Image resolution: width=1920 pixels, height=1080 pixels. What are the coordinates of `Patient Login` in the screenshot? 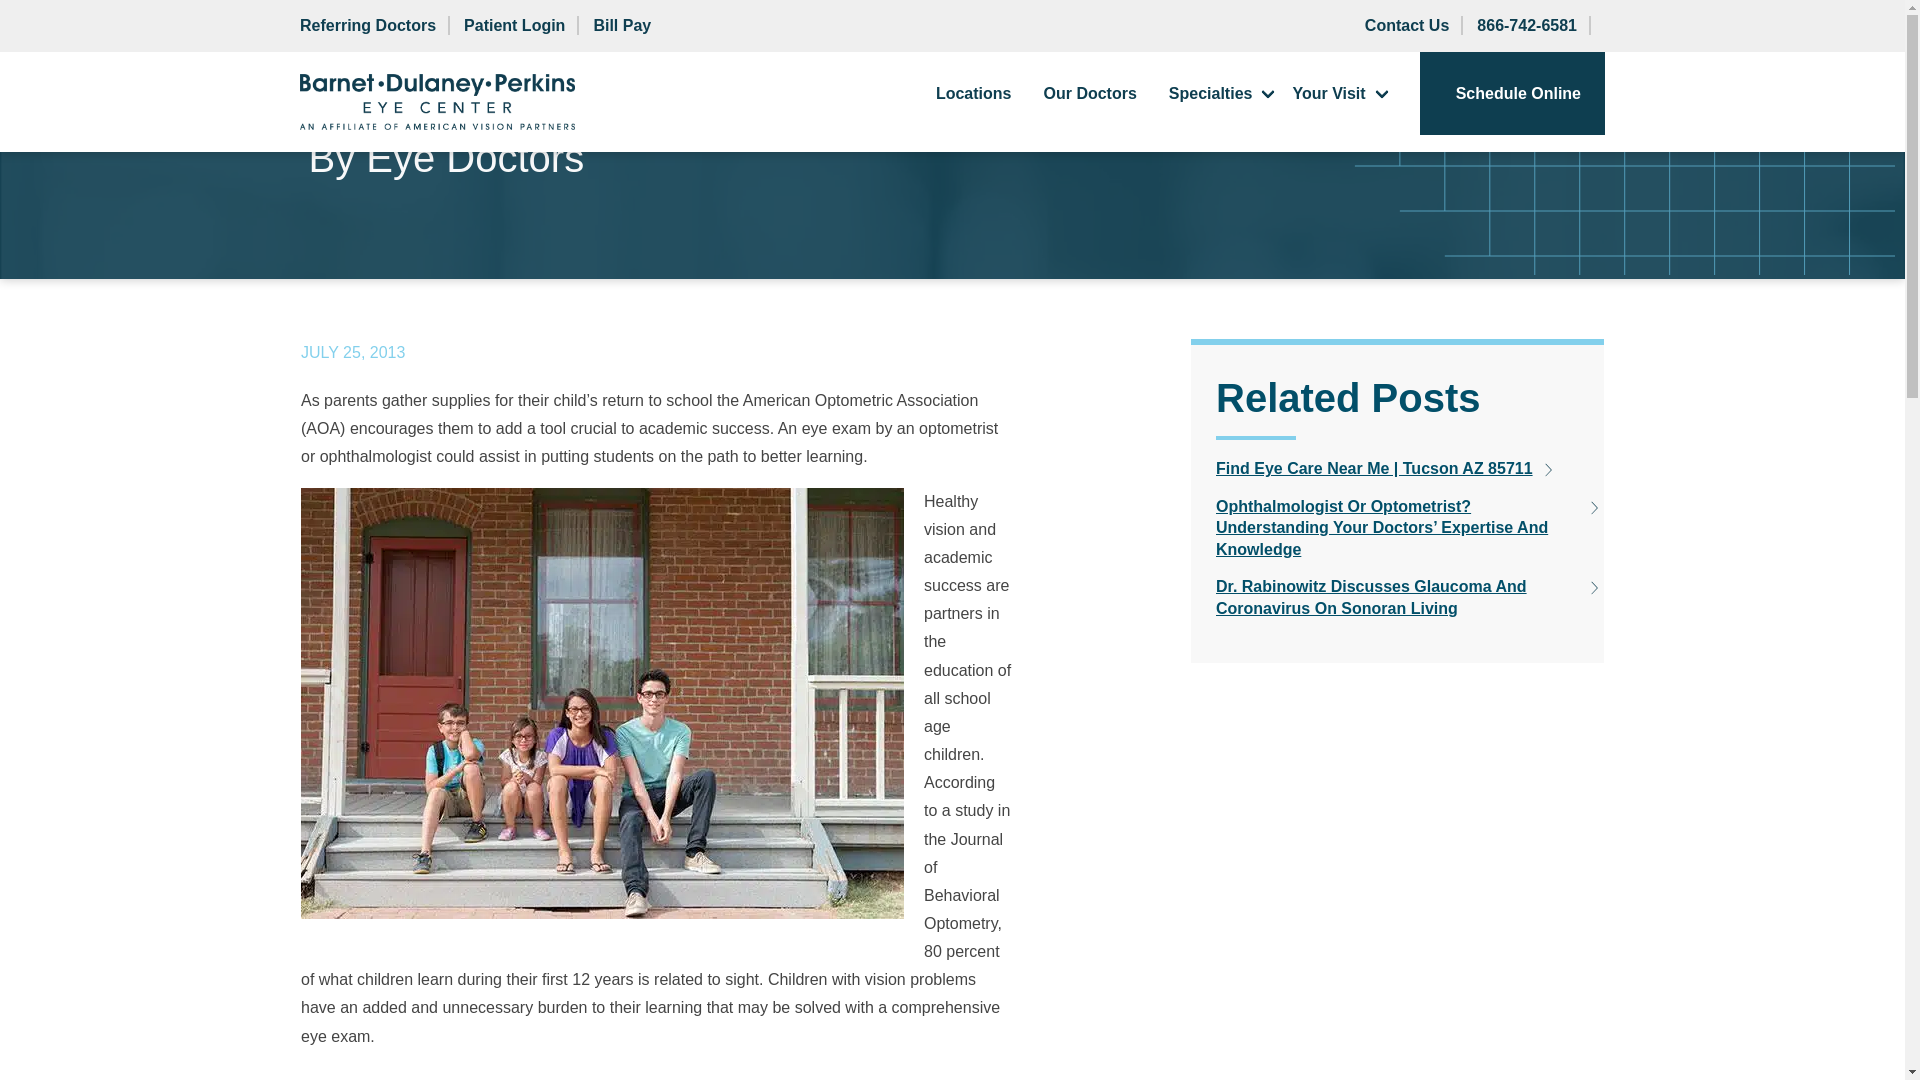 It's located at (514, 26).